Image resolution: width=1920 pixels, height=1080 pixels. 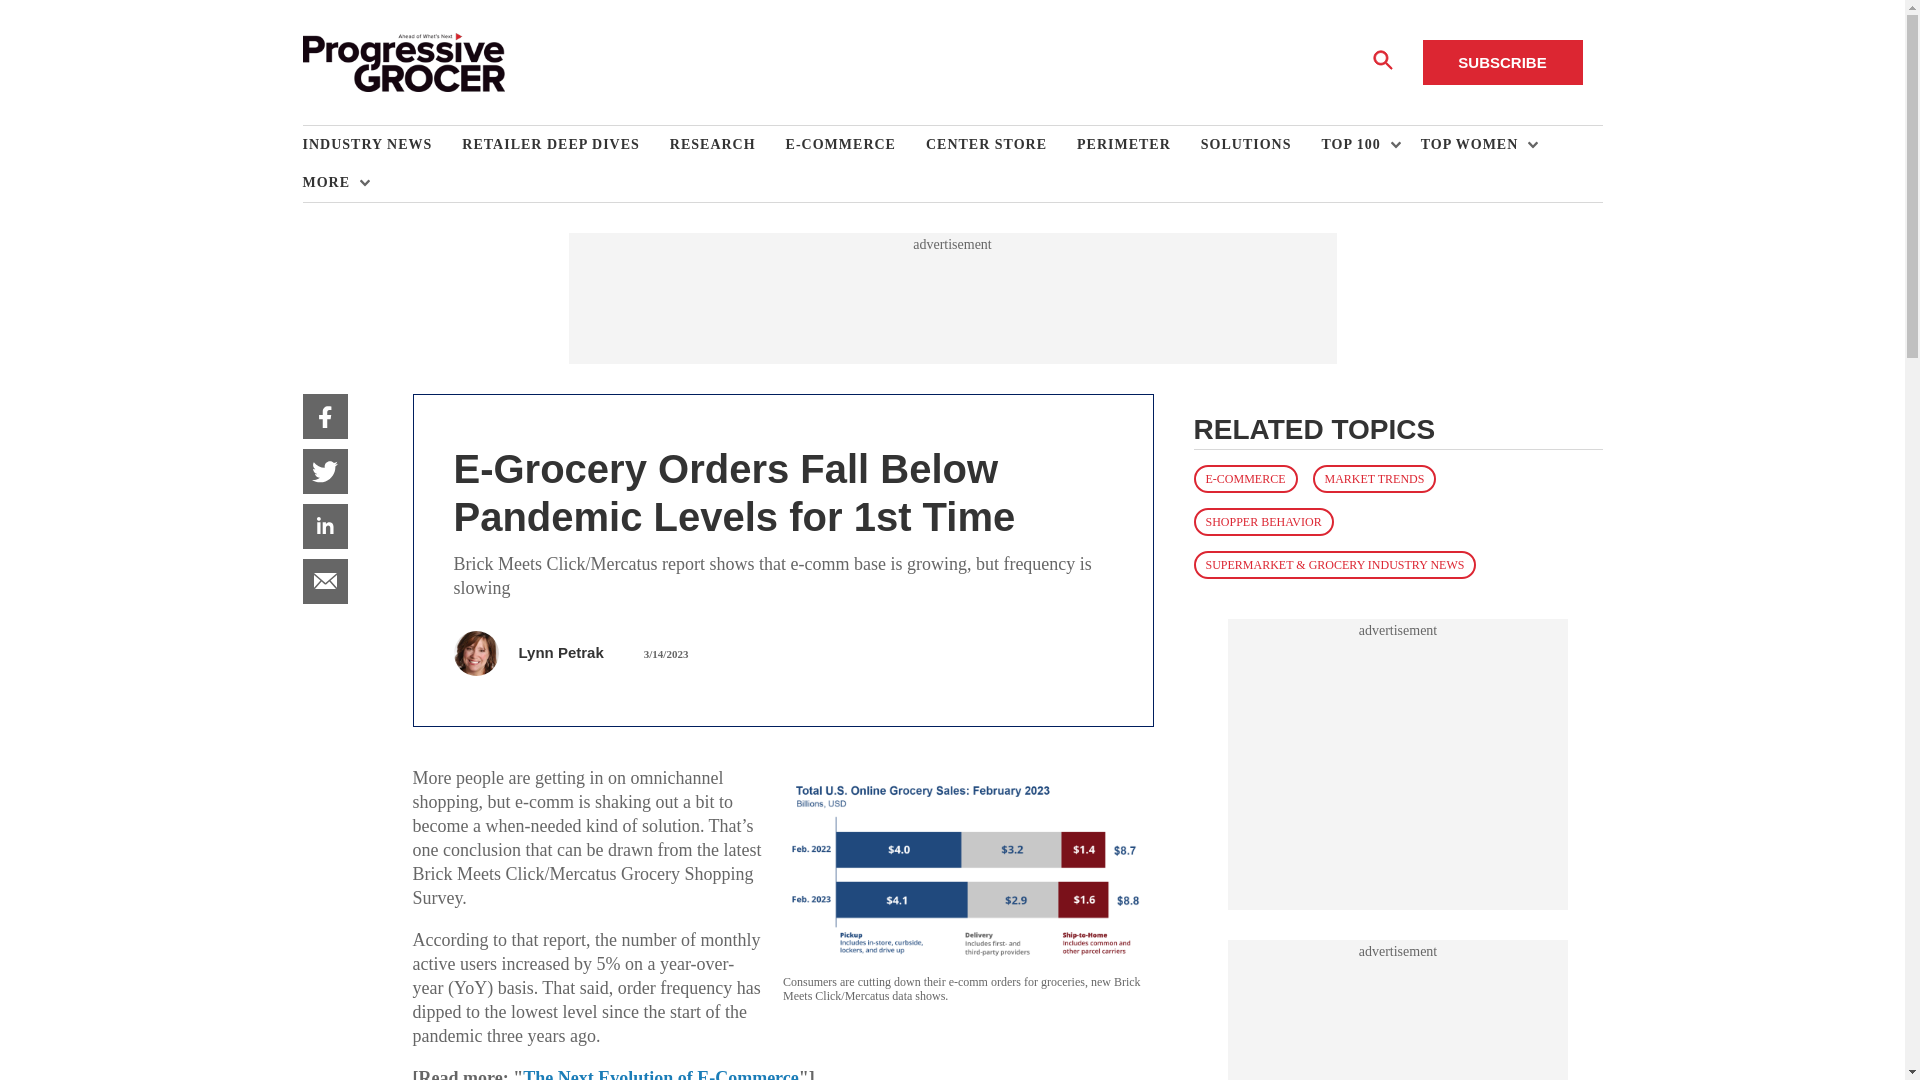 I want to click on twitter, so click(x=324, y=471).